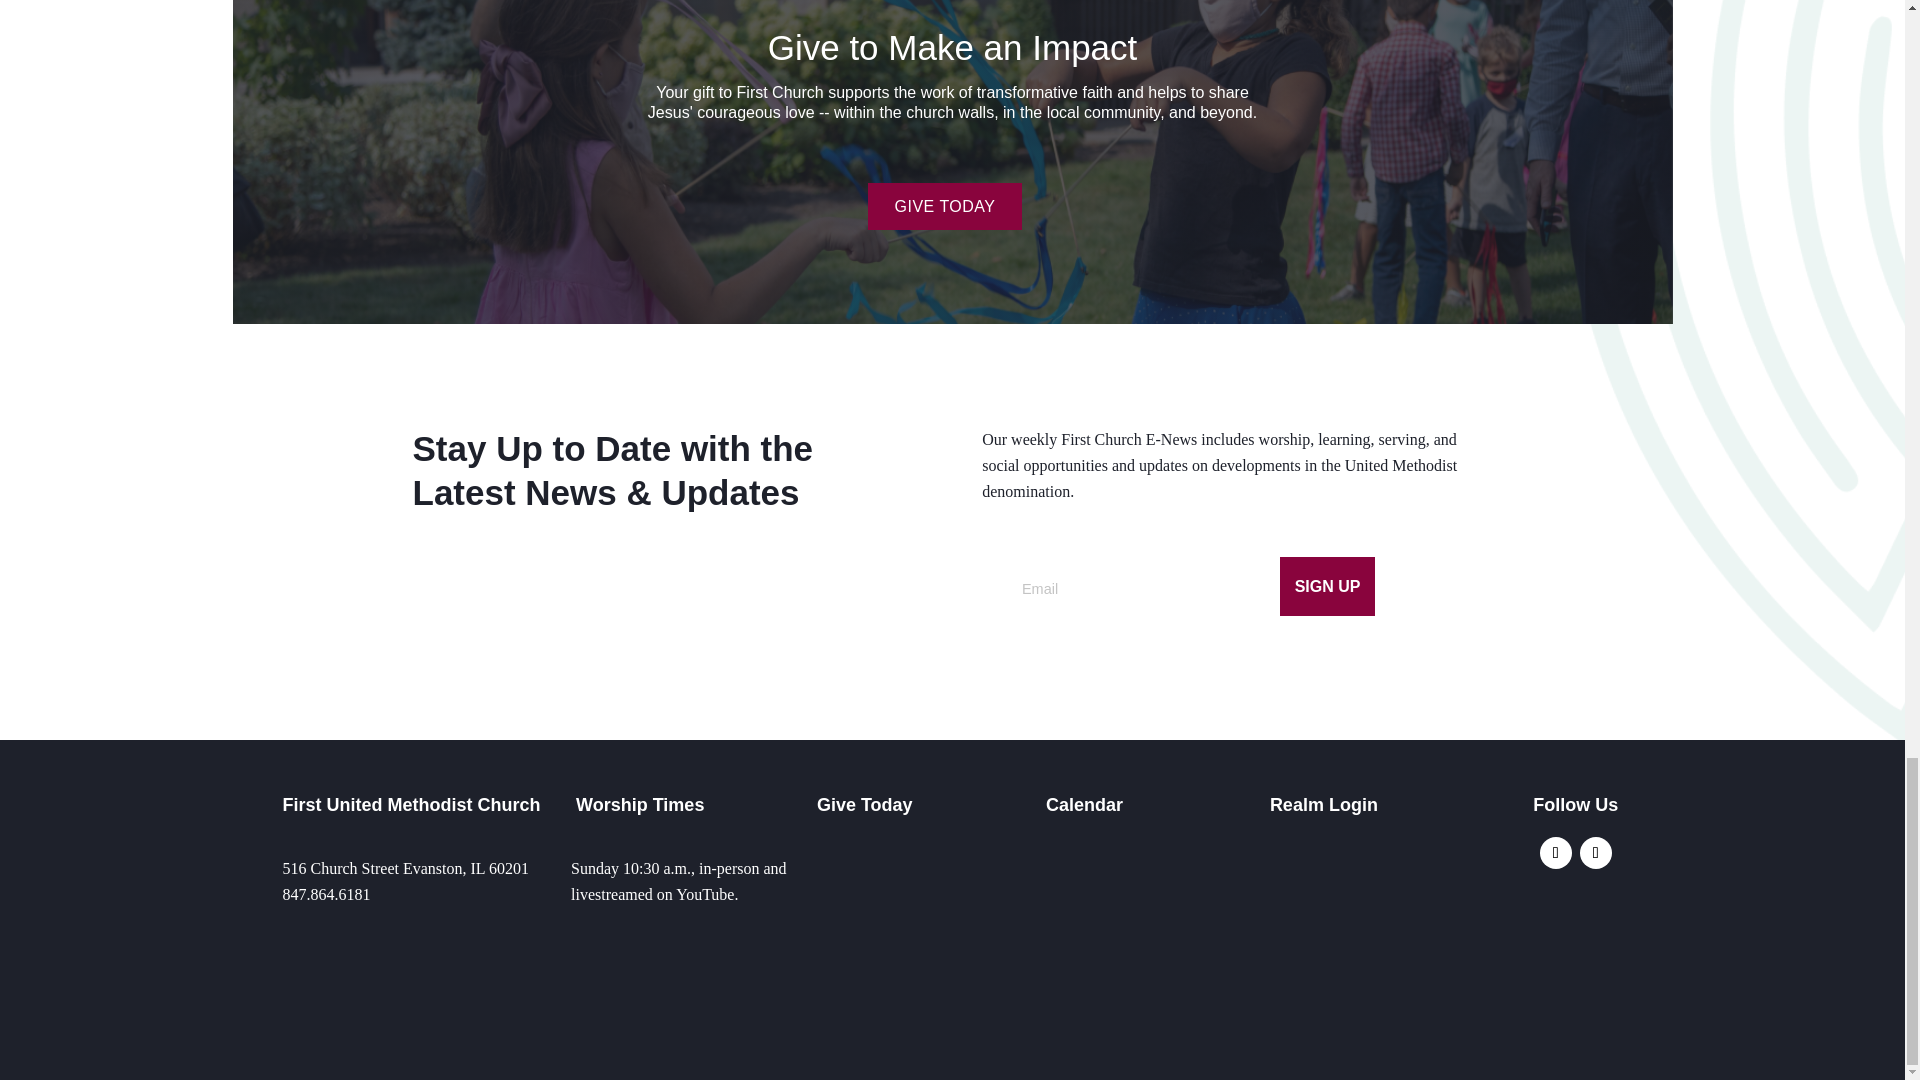  I want to click on Follow on Facebook, so click(1596, 853).